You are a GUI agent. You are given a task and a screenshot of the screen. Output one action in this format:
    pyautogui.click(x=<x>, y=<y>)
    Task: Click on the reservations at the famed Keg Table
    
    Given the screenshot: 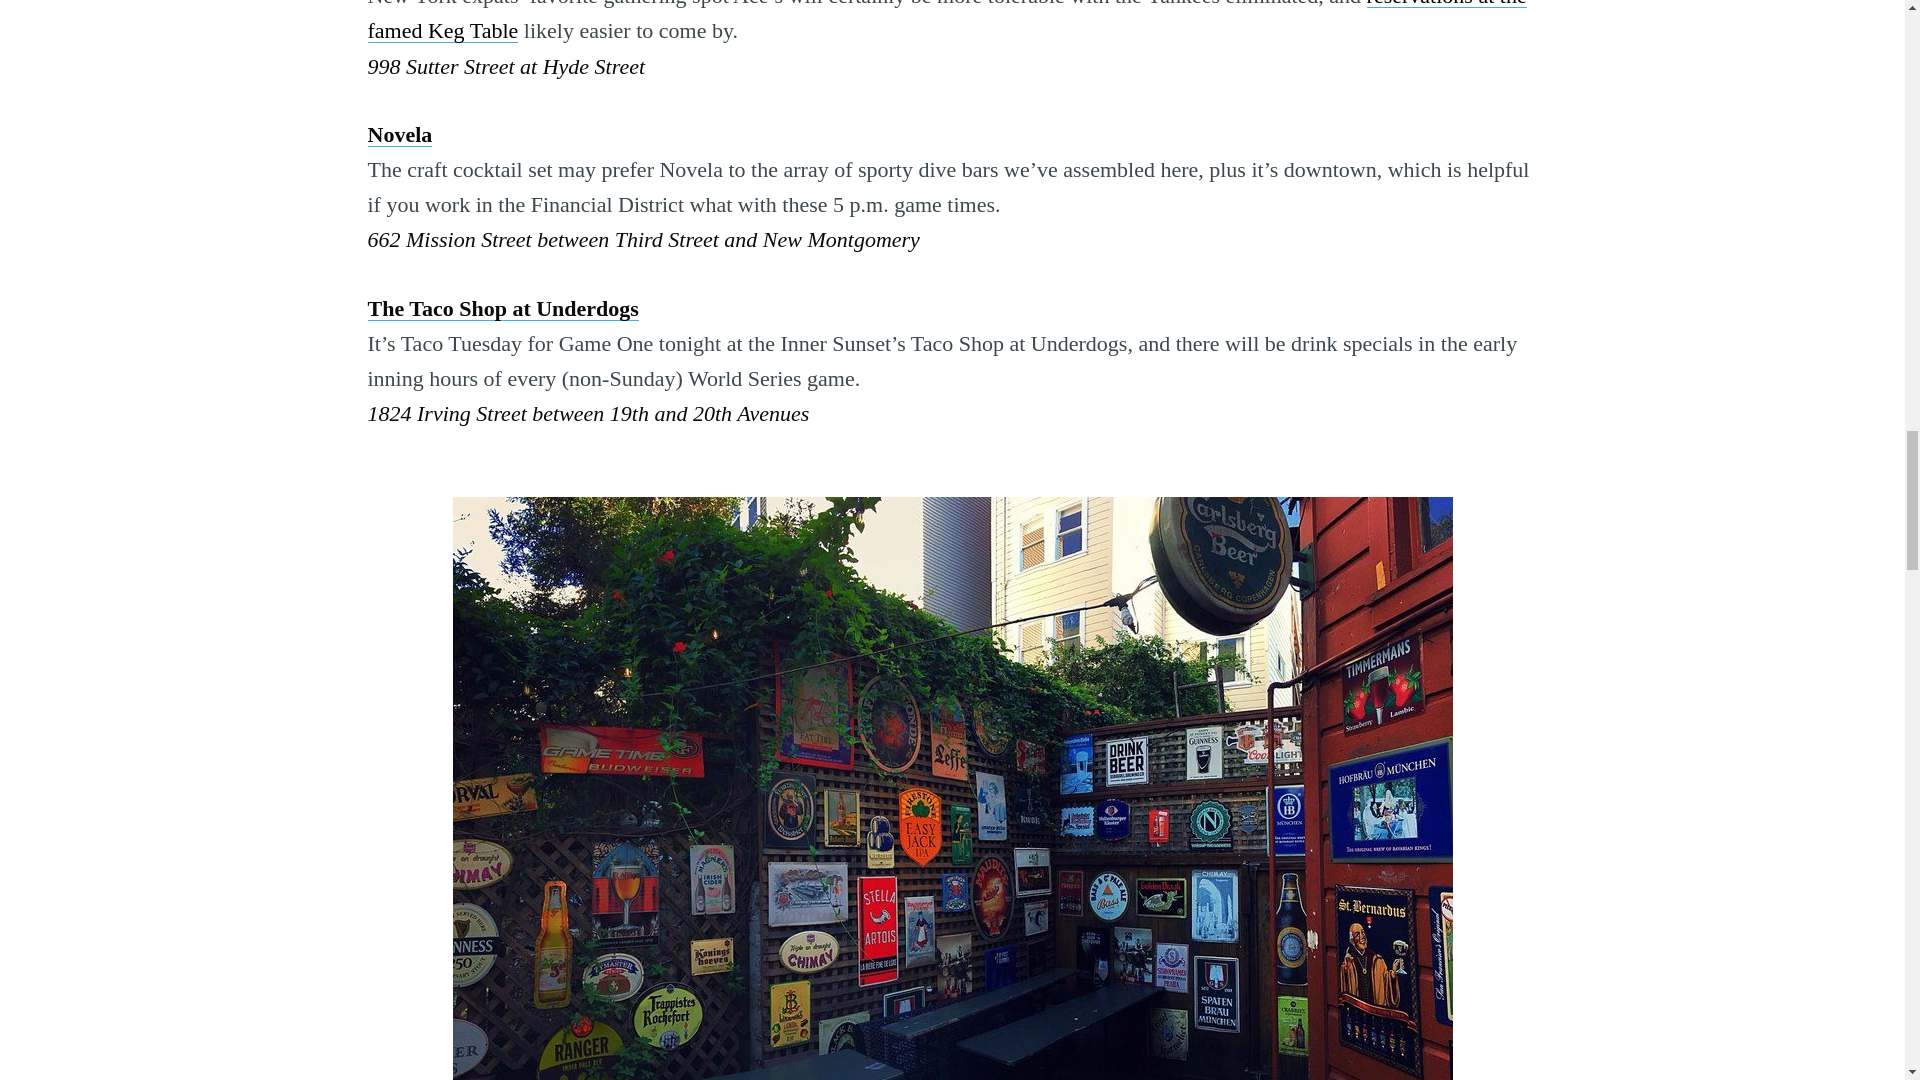 What is the action you would take?
    pyautogui.click(x=947, y=22)
    